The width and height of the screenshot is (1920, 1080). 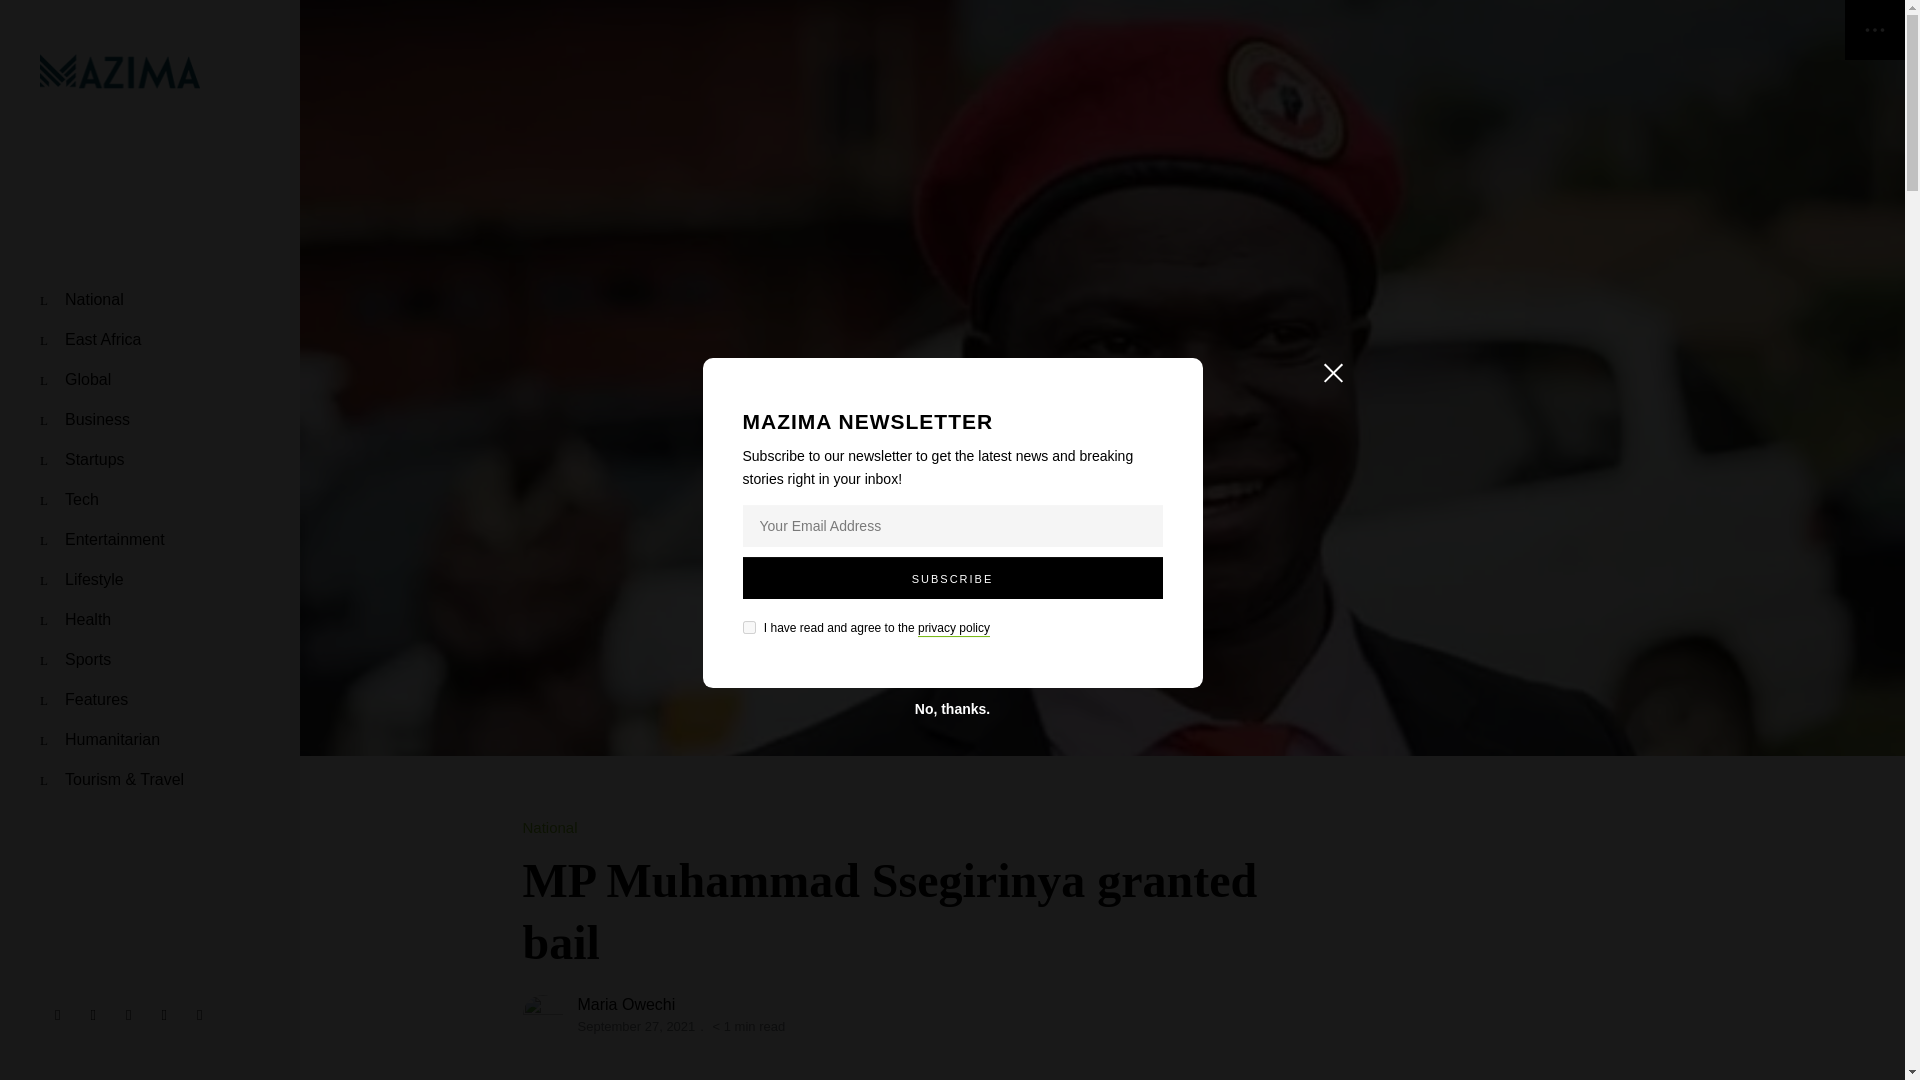 I want to click on Telegram, so click(x=199, y=1015).